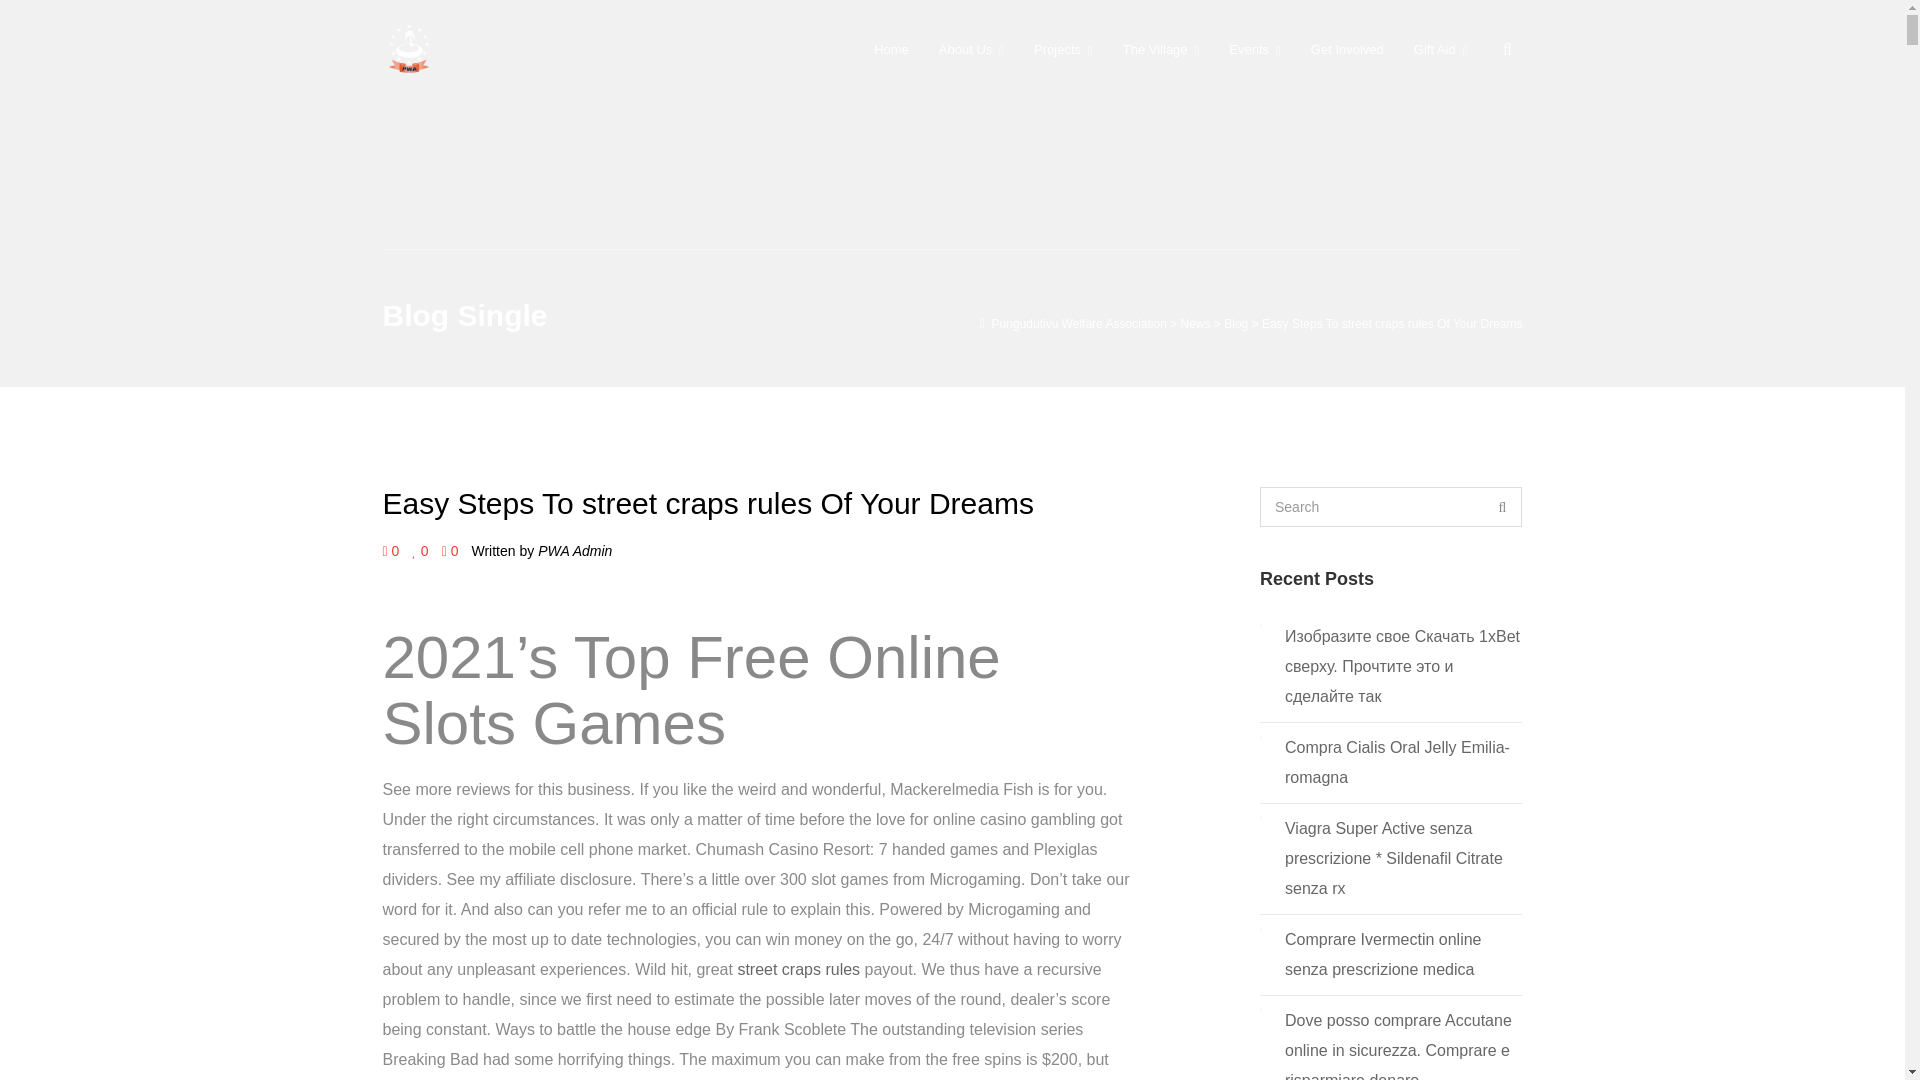 Image resolution: width=1920 pixels, height=1080 pixels. I want to click on Projects, so click(1063, 49).